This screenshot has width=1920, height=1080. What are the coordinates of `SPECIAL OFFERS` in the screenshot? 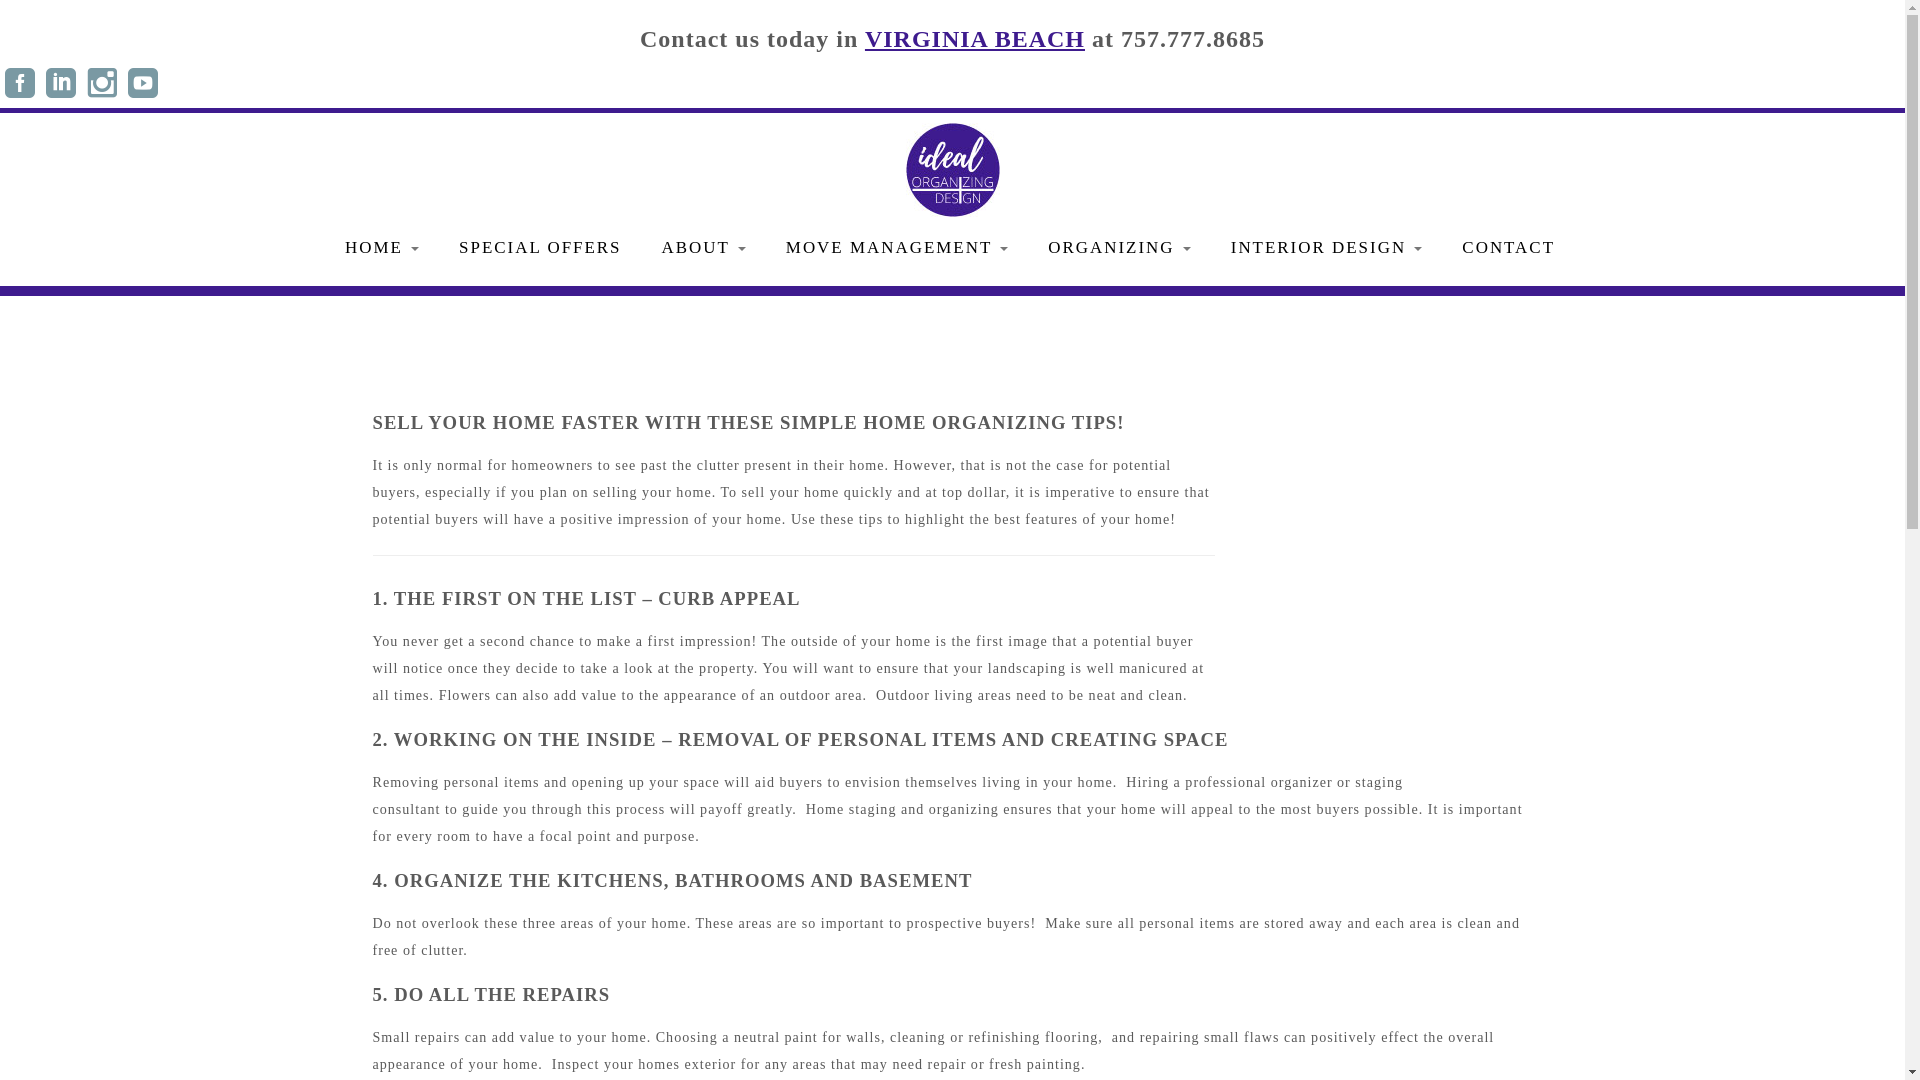 It's located at (540, 248).